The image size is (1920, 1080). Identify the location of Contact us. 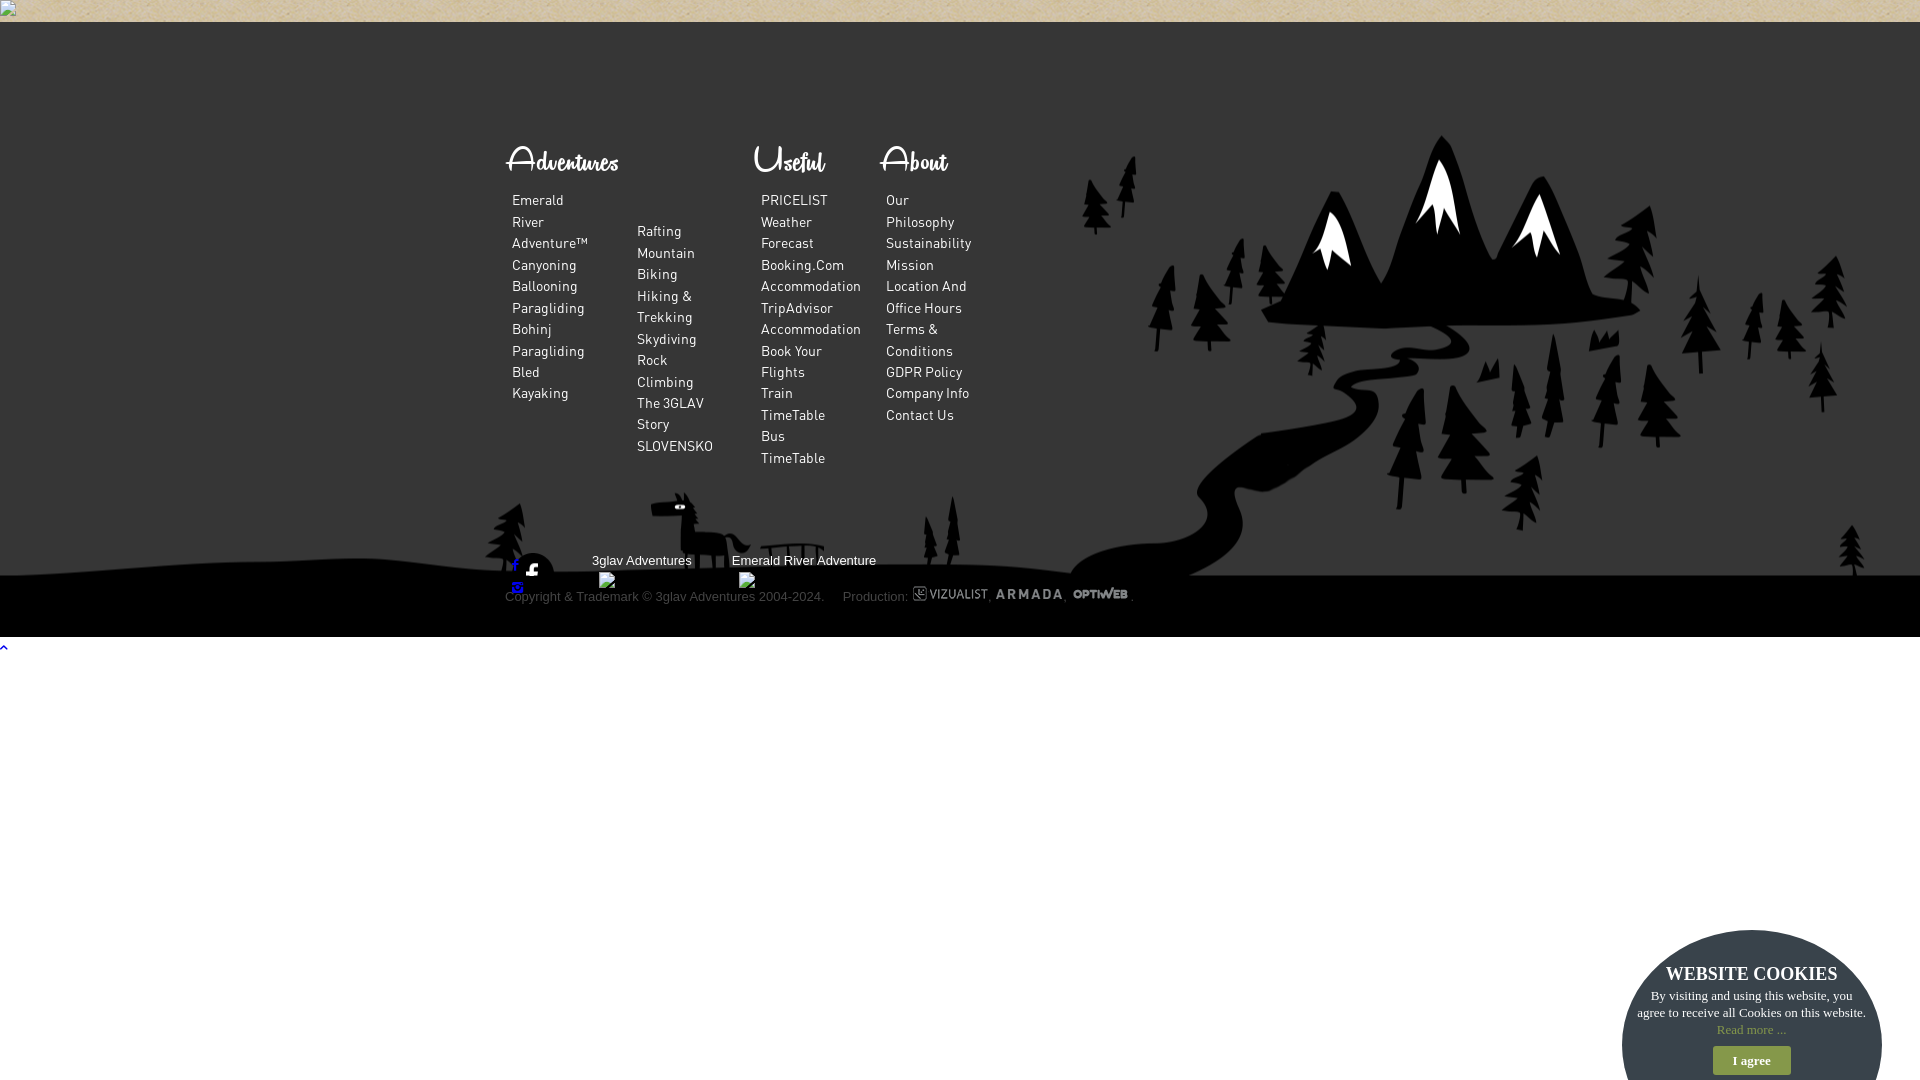
(146, 396).